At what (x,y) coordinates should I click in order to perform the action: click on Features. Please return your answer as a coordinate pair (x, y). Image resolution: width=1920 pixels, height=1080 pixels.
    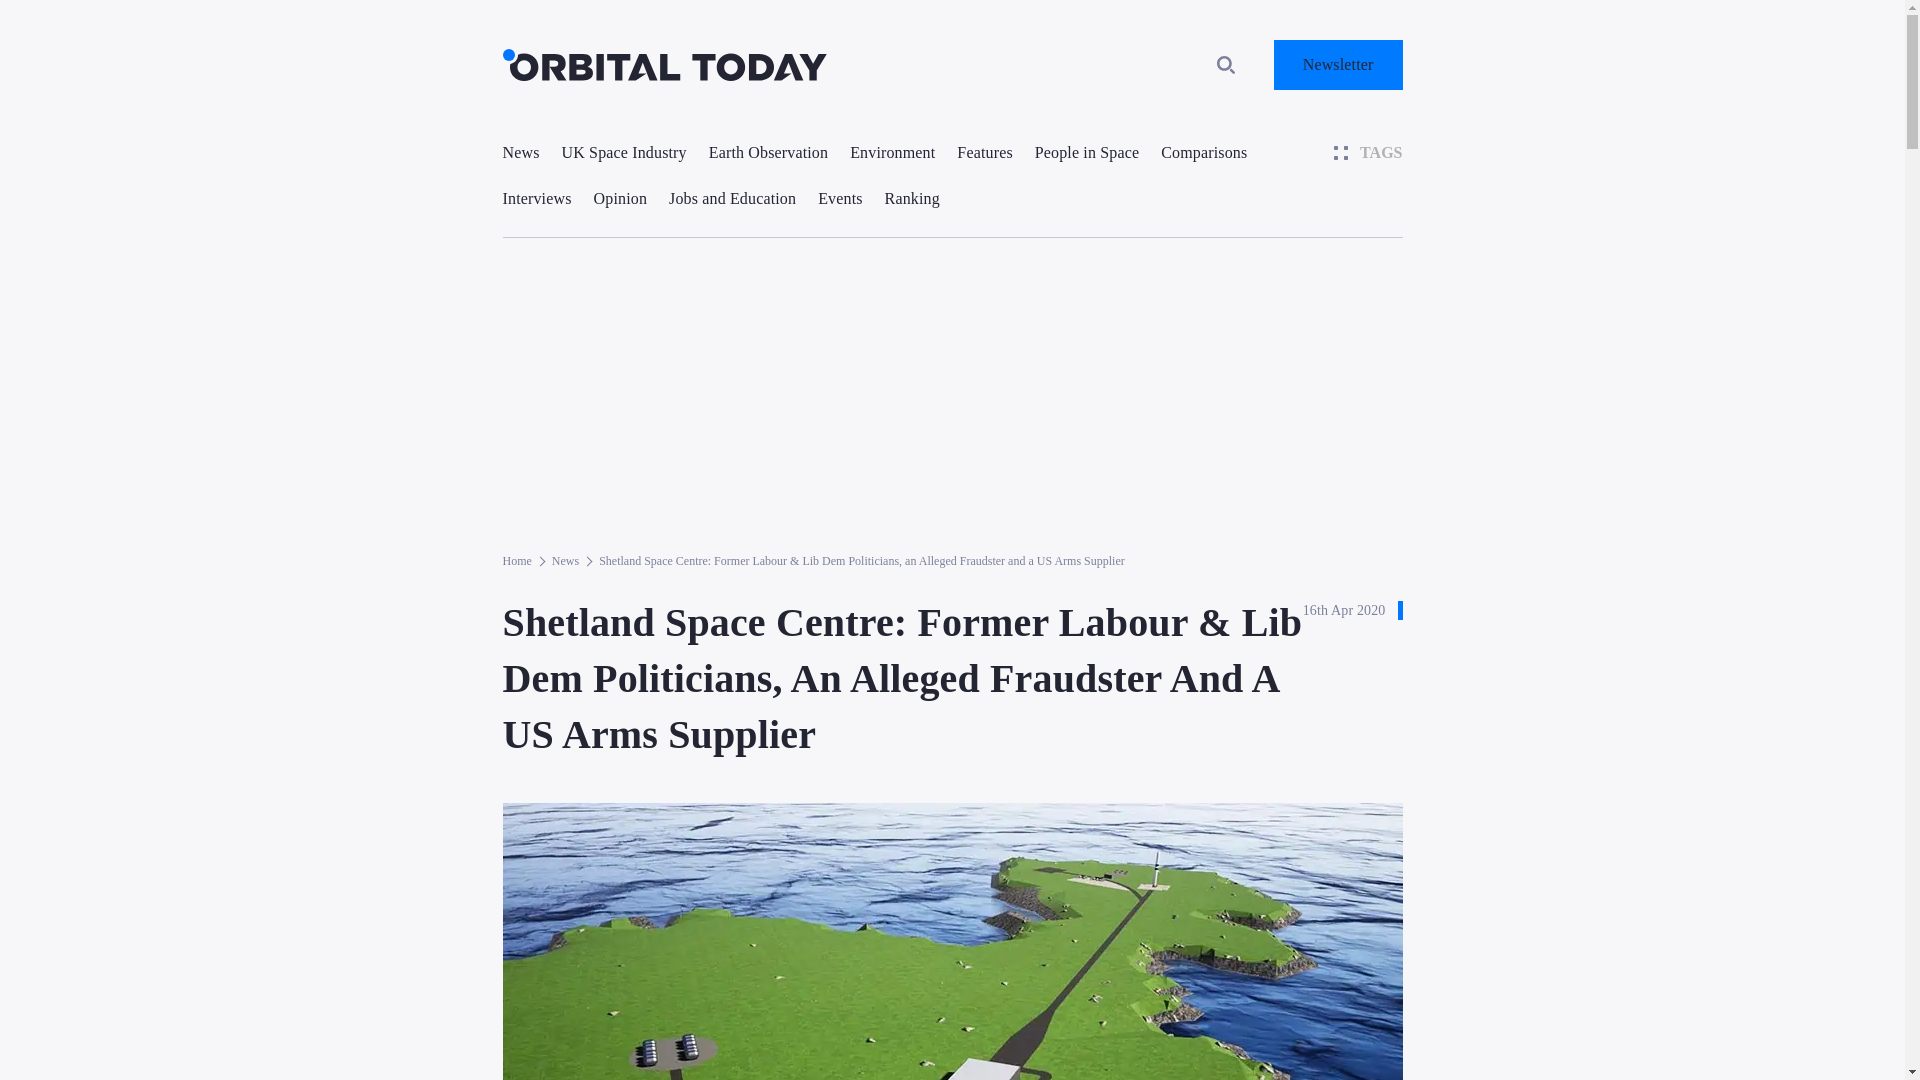
    Looking at the image, I should click on (984, 152).